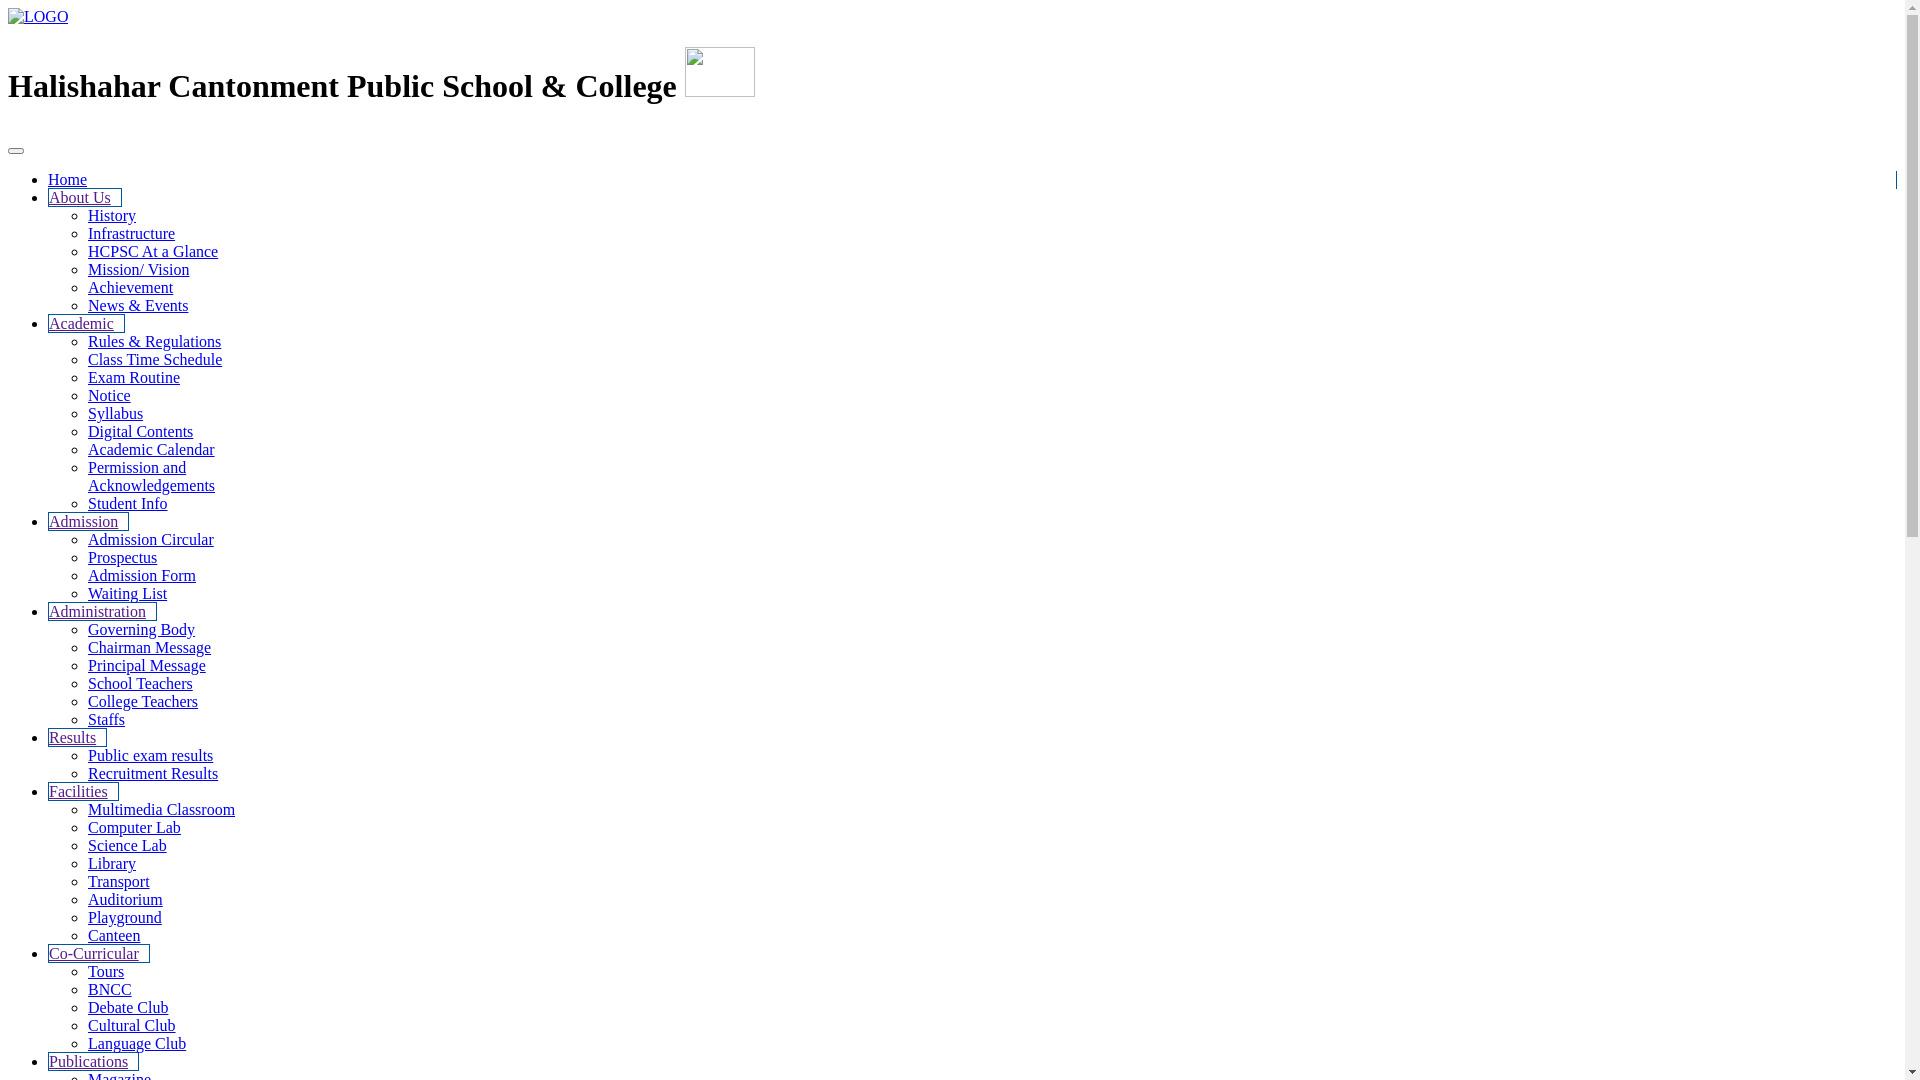 Image resolution: width=1920 pixels, height=1080 pixels. What do you see at coordinates (155, 360) in the screenshot?
I see `Class Time Schedule` at bounding box center [155, 360].